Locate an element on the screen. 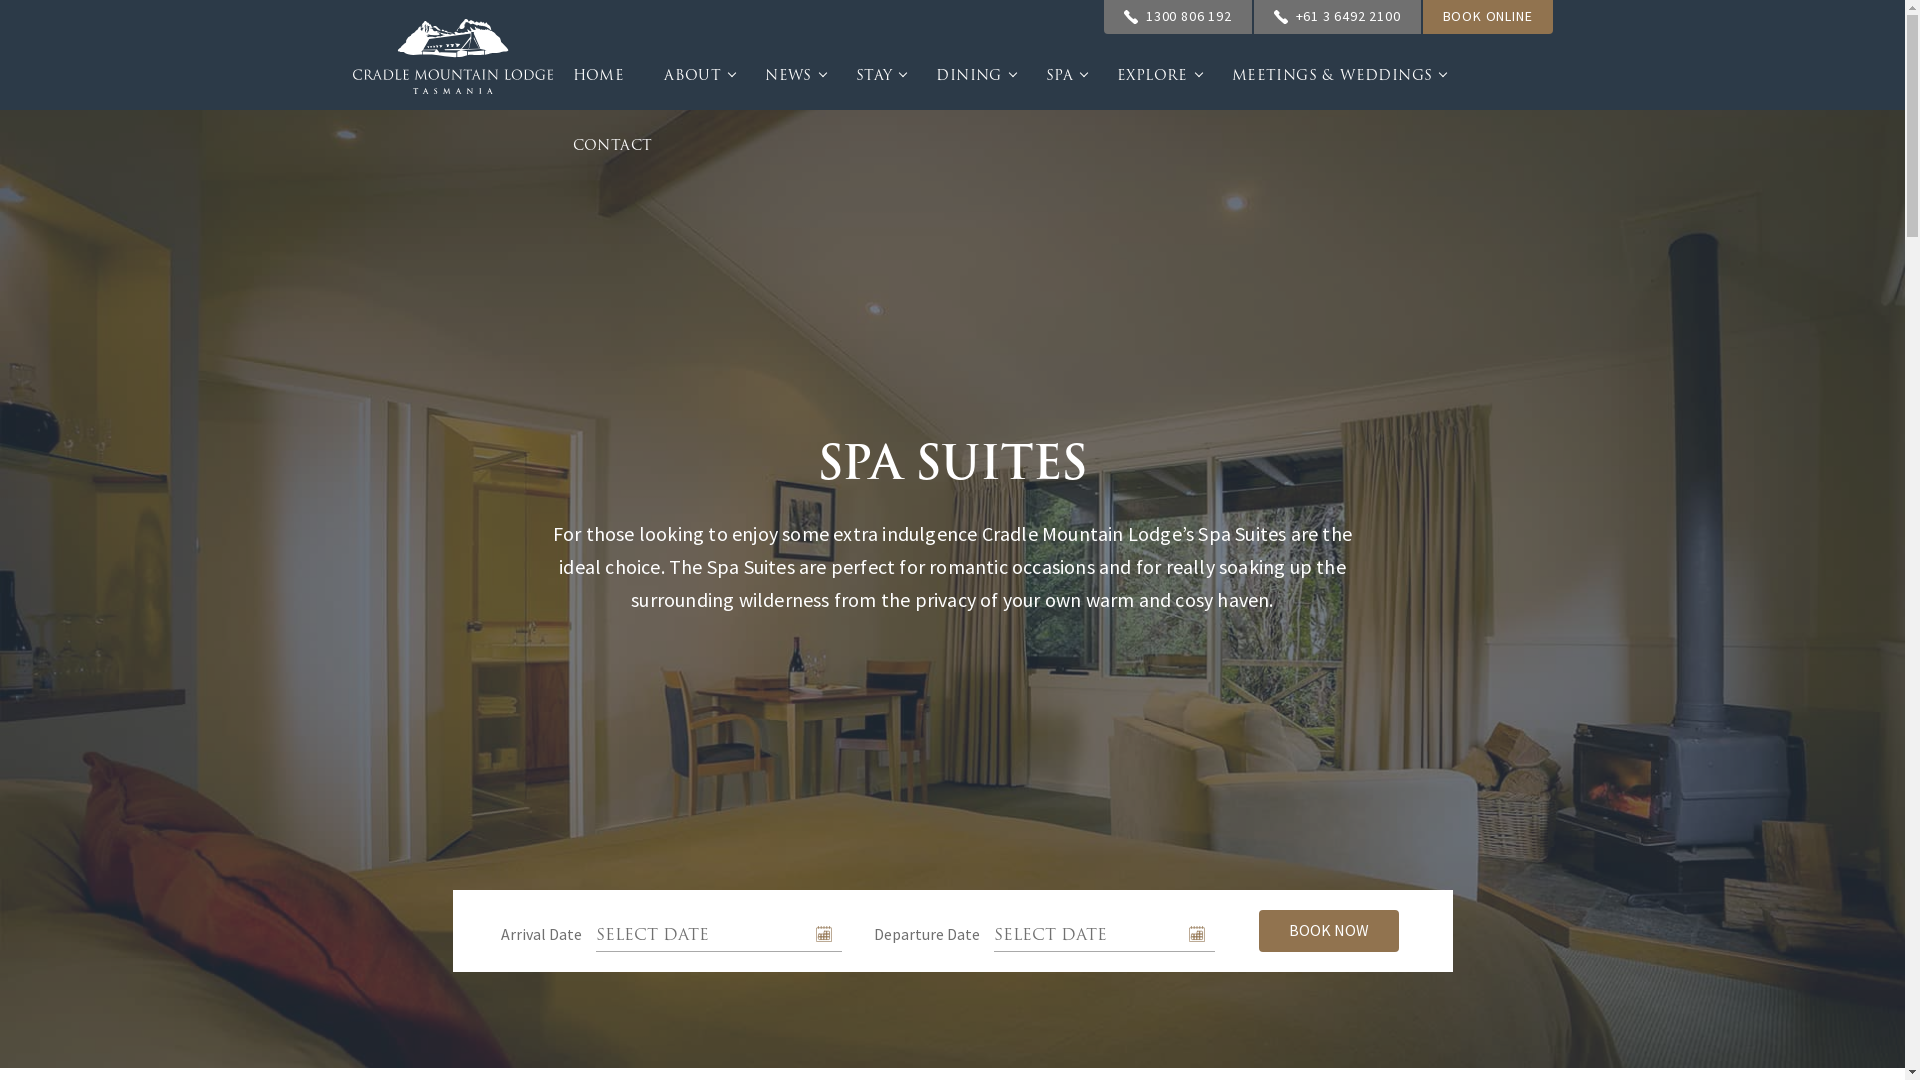  STAY is located at coordinates (876, 75).